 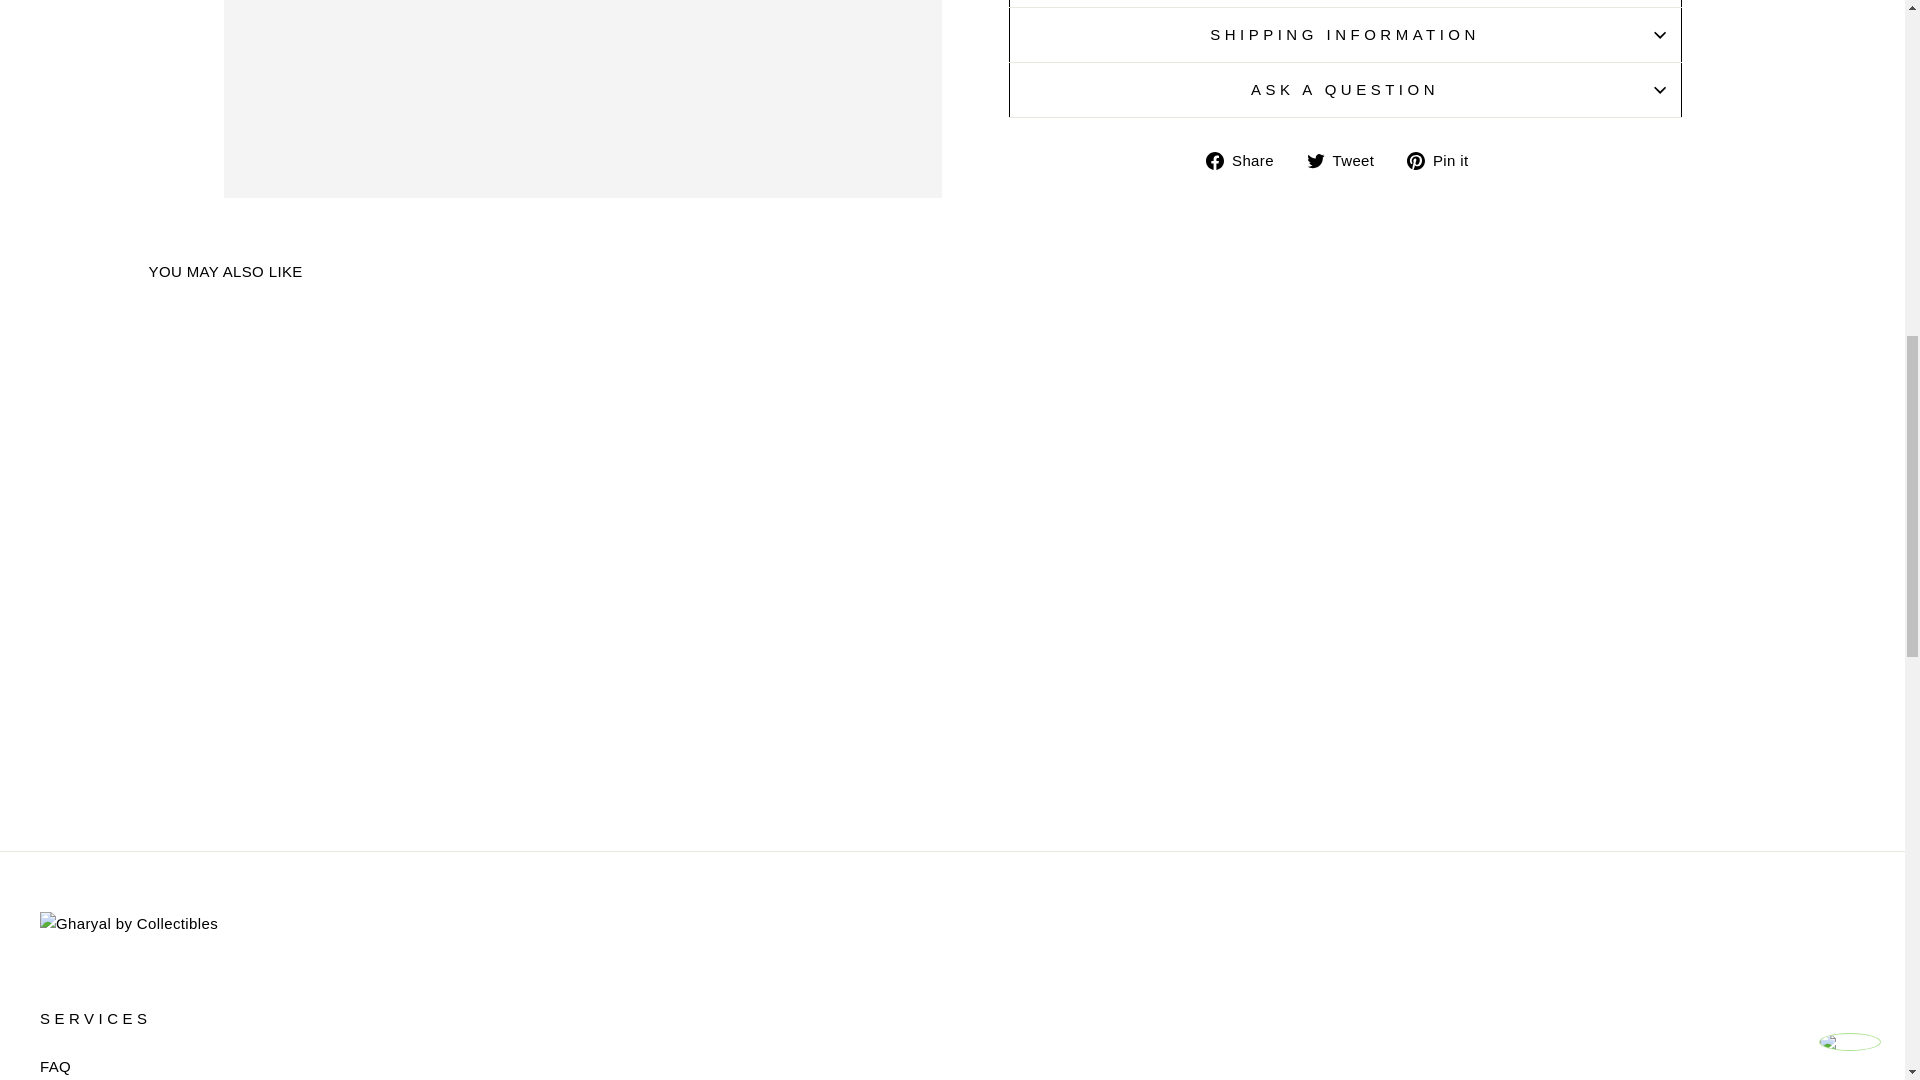 What do you see at coordinates (1348, 160) in the screenshot?
I see `Tweet on Twitter` at bounding box center [1348, 160].